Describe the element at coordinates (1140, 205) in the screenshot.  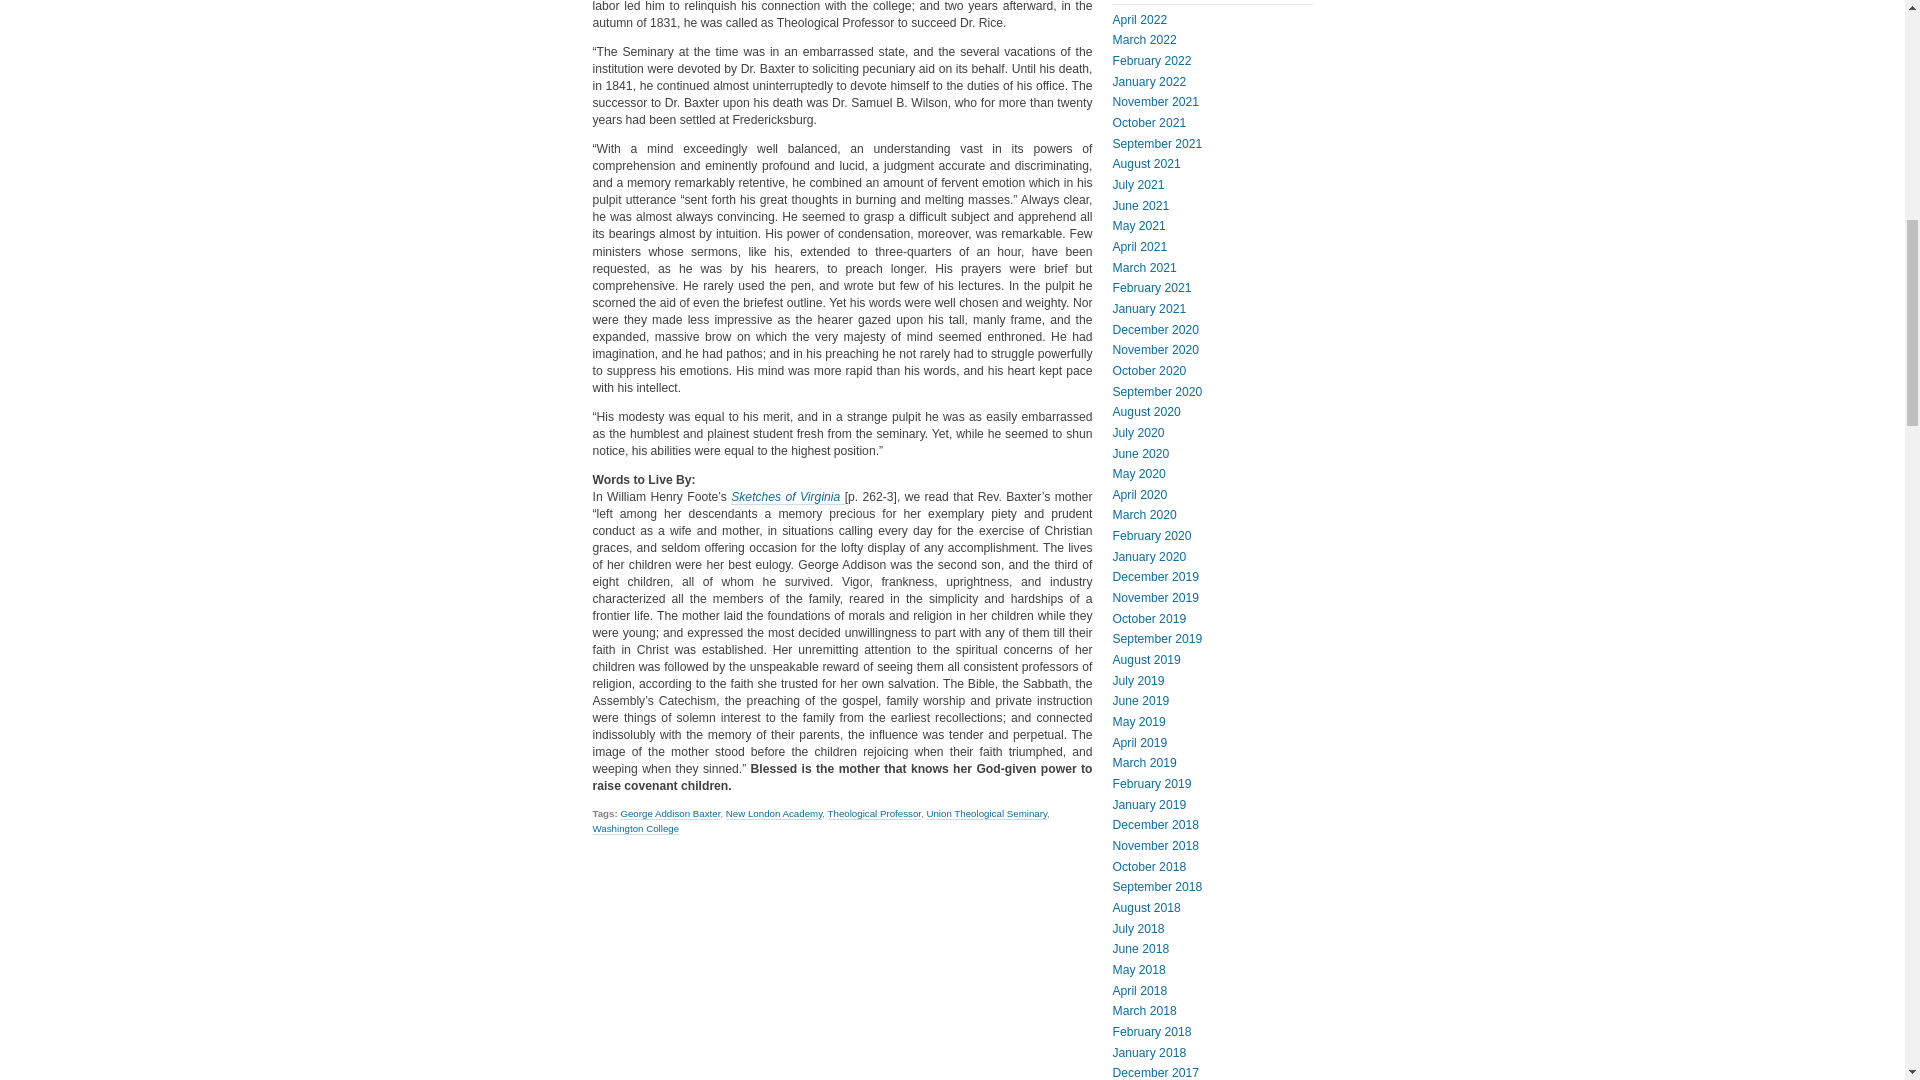
I see `June 2021` at that location.